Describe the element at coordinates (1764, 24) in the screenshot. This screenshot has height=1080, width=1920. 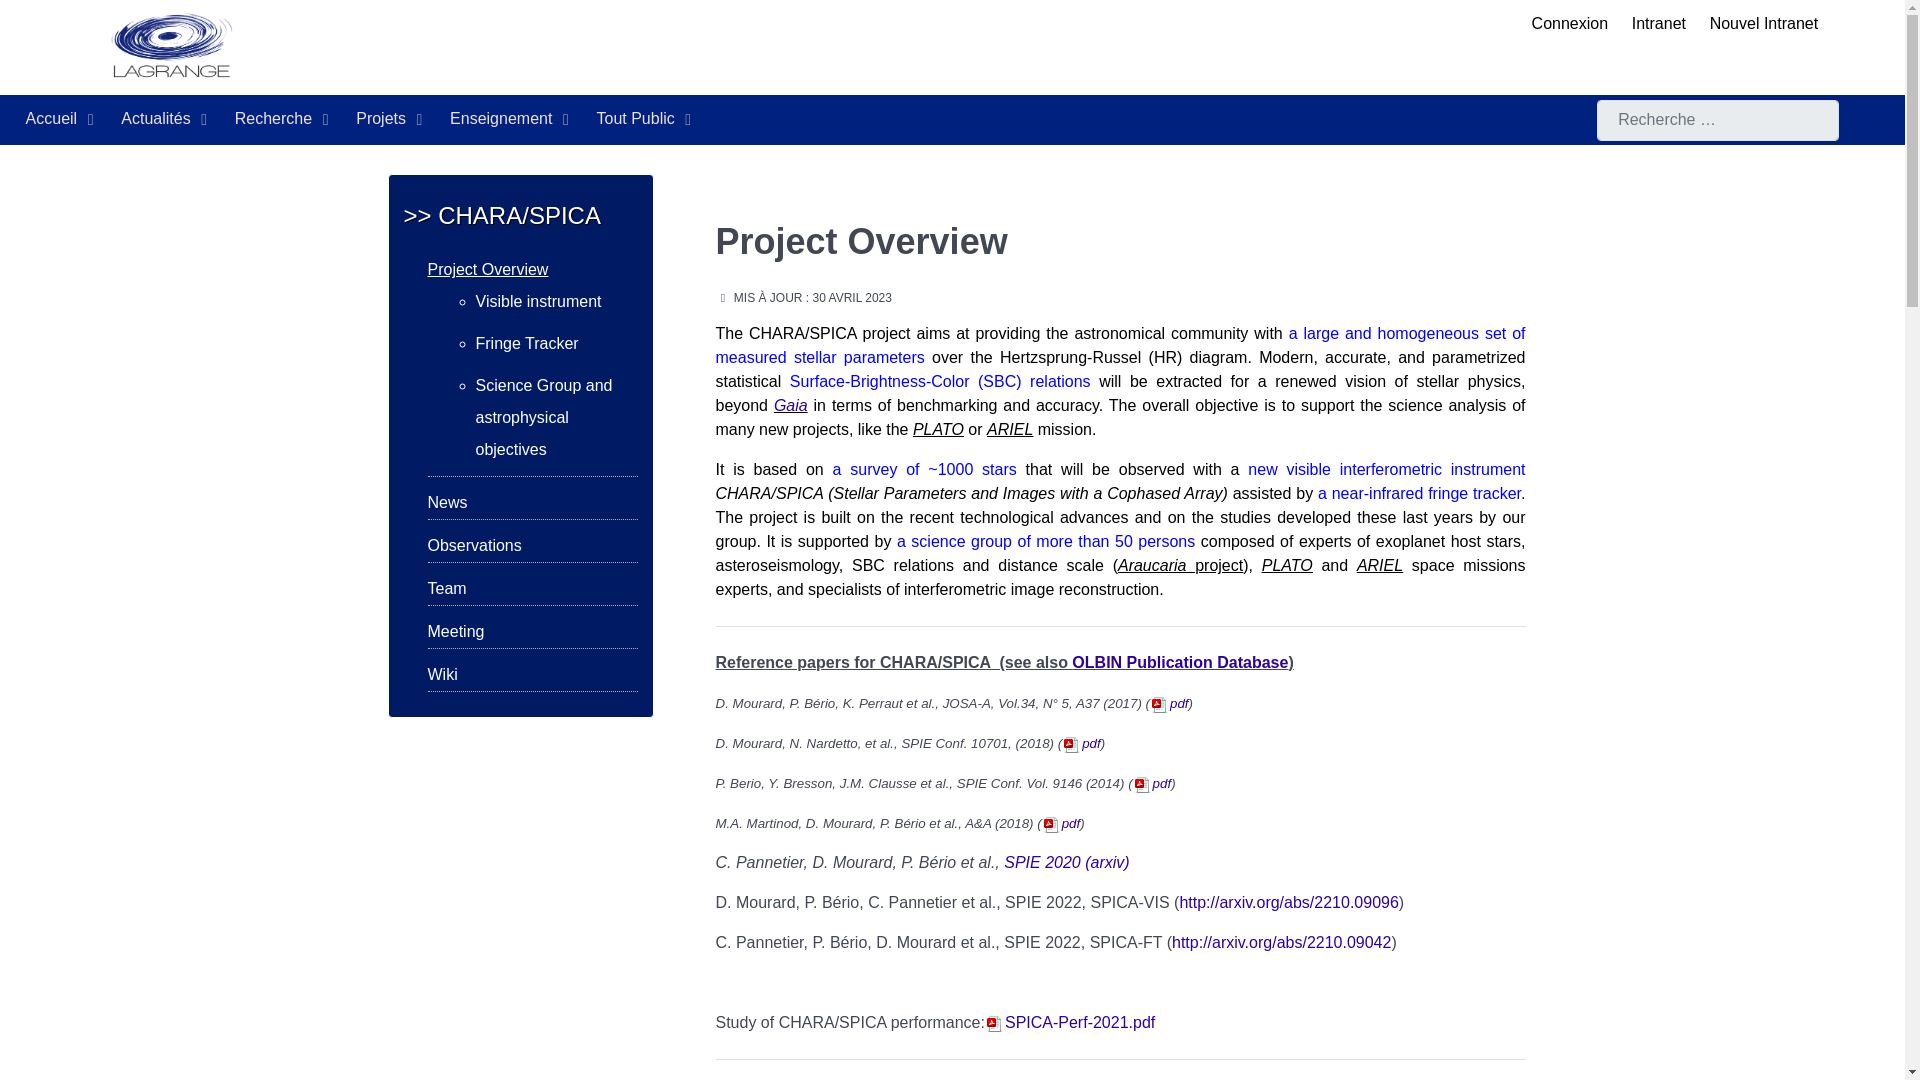
I see `Nouvel Intranet` at that location.